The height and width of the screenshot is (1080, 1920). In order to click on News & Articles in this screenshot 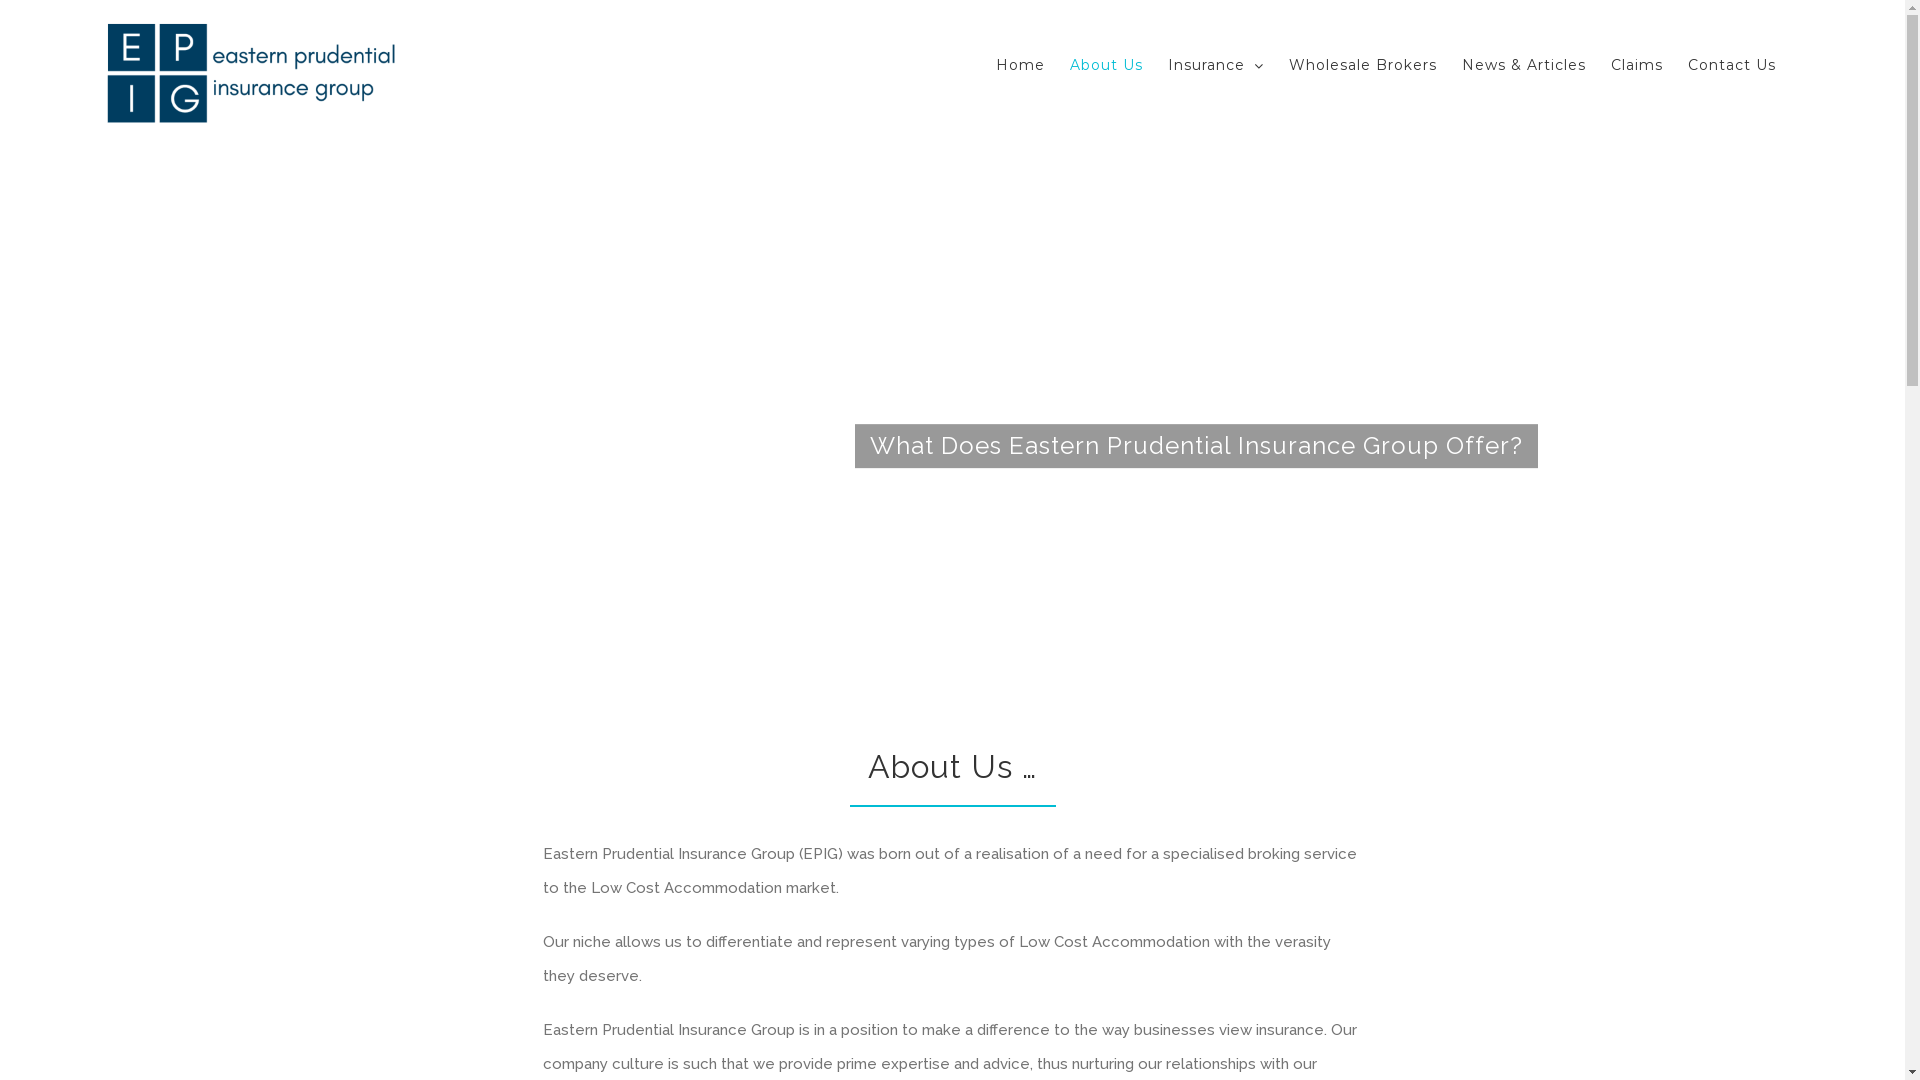, I will do `click(1524, 65)`.